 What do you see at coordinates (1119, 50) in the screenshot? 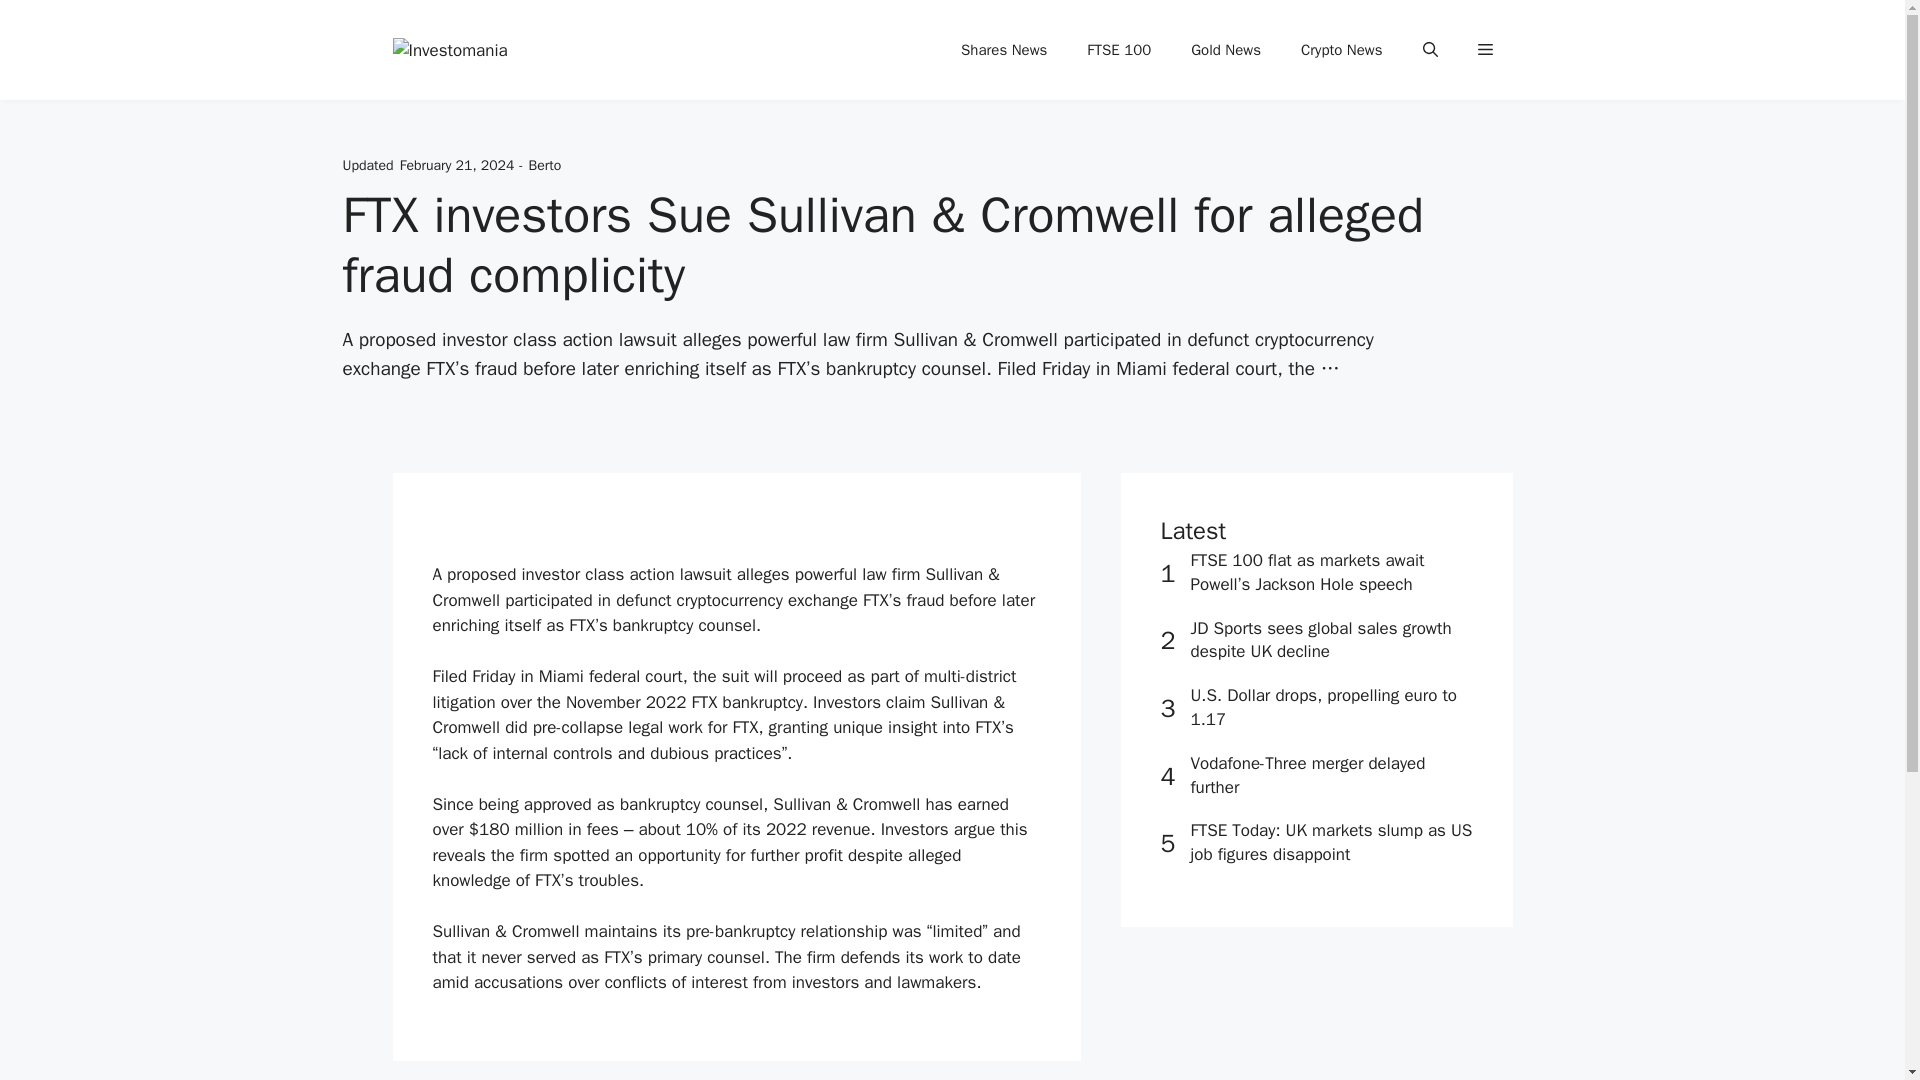
I see `FTSE 100` at bounding box center [1119, 50].